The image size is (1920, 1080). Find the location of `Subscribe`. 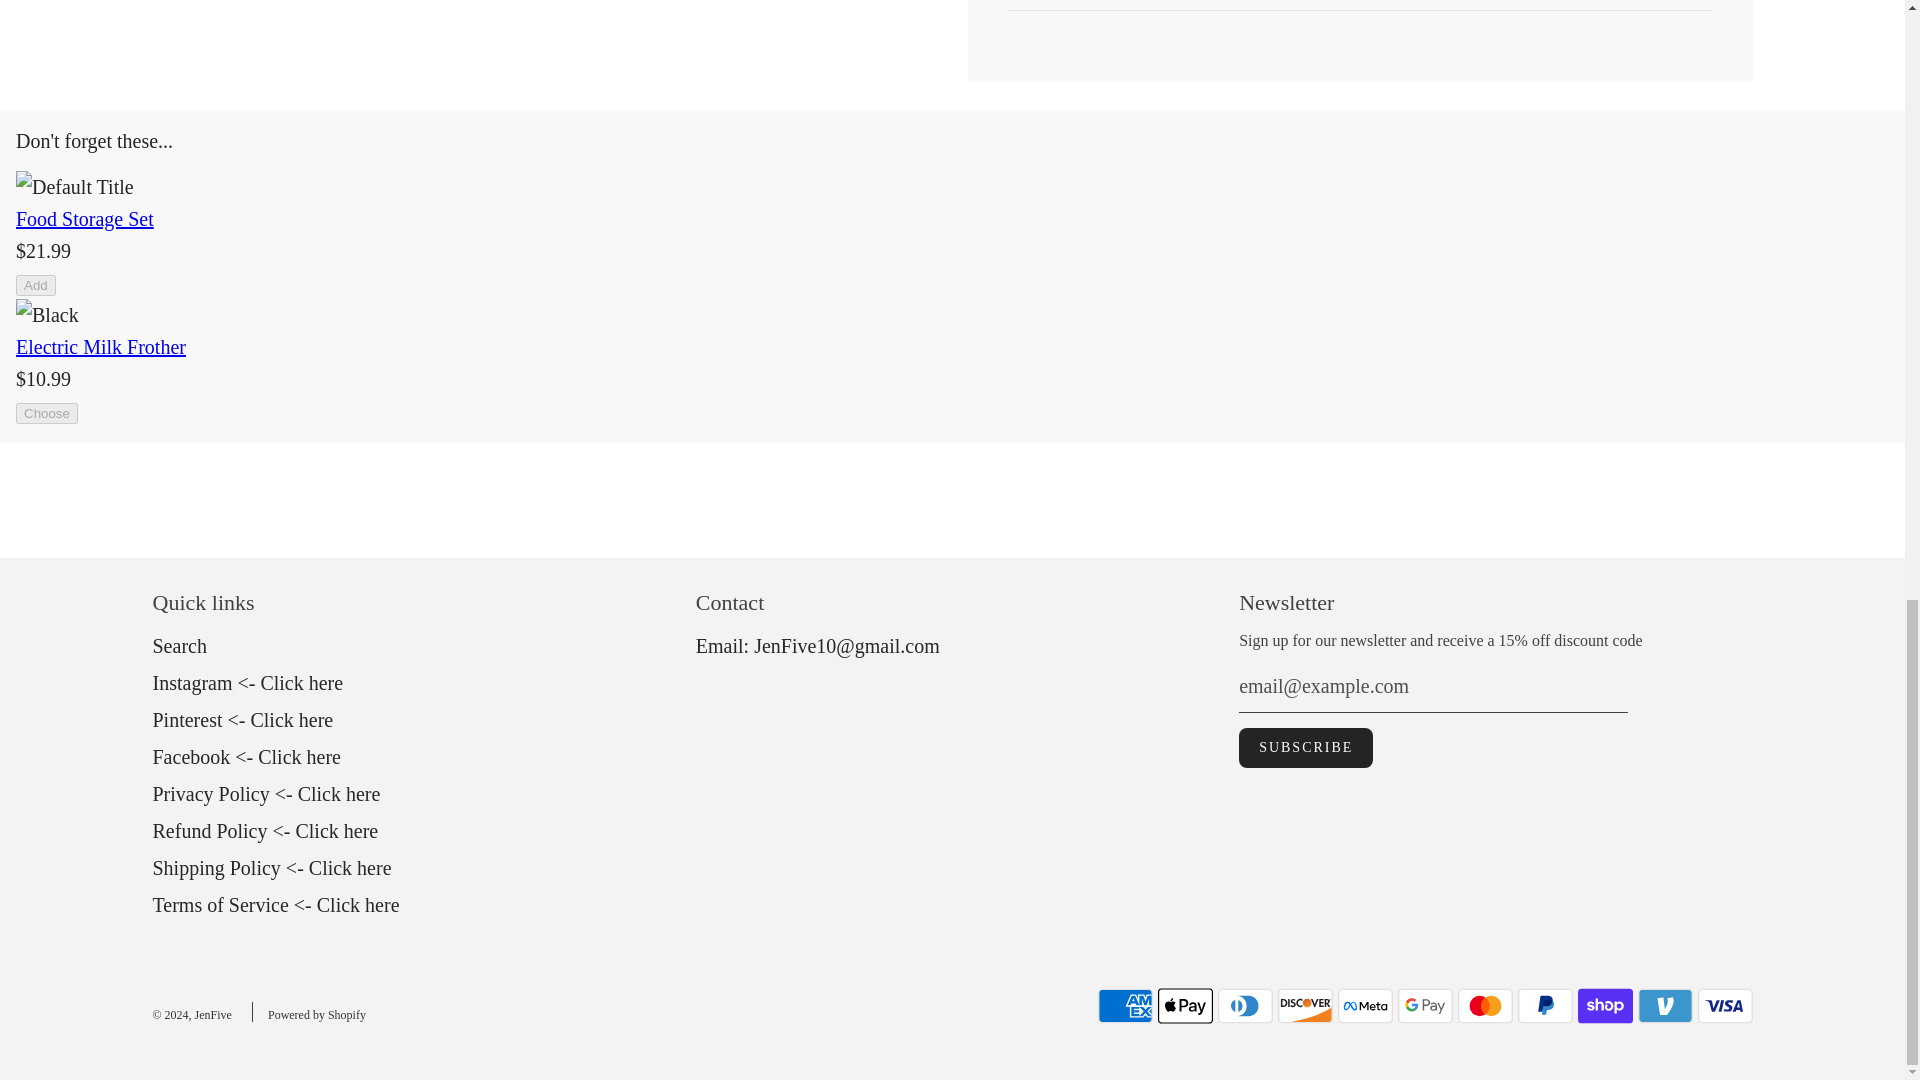

Subscribe is located at coordinates (1305, 747).